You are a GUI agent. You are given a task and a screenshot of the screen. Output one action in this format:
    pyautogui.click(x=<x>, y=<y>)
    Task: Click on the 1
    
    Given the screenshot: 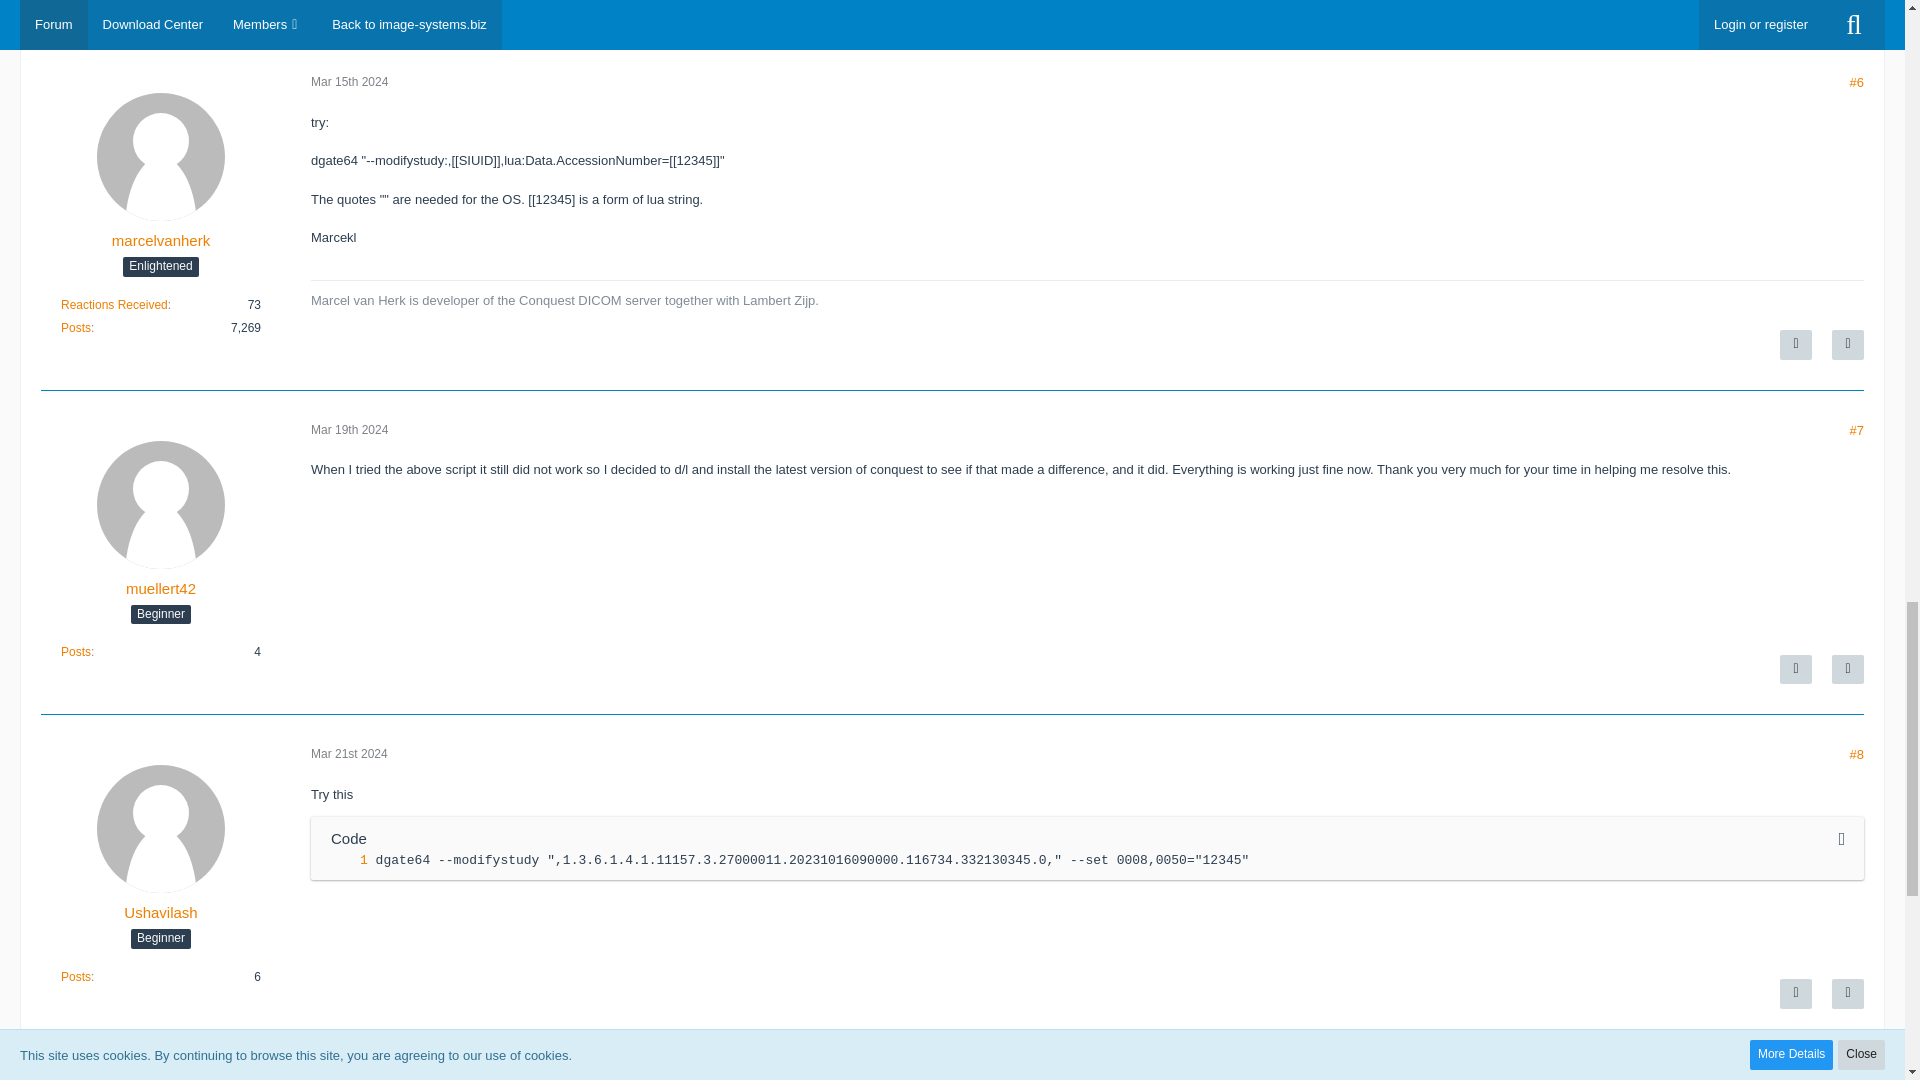 What is the action you would take?
    pyautogui.click(x=344, y=860)
    